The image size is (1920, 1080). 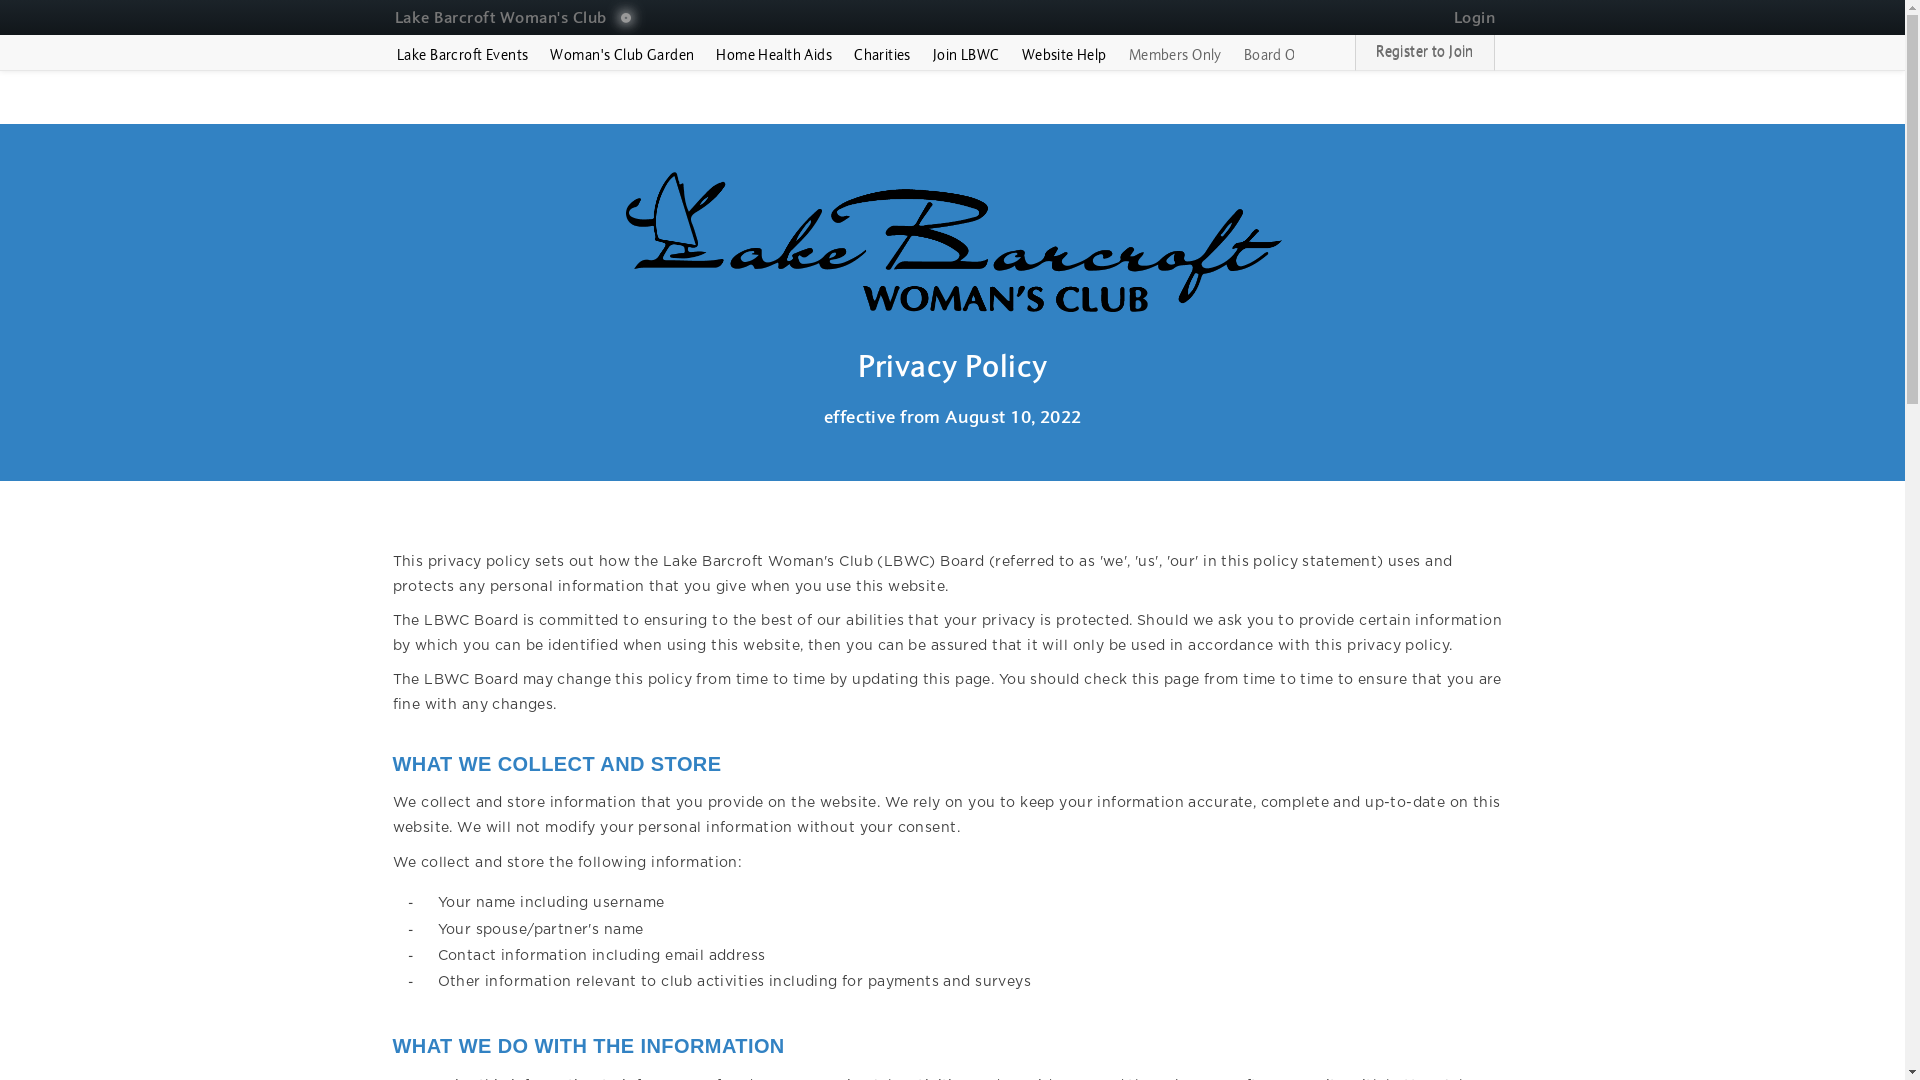 I want to click on Woman's Club Garden, so click(x=622, y=55).